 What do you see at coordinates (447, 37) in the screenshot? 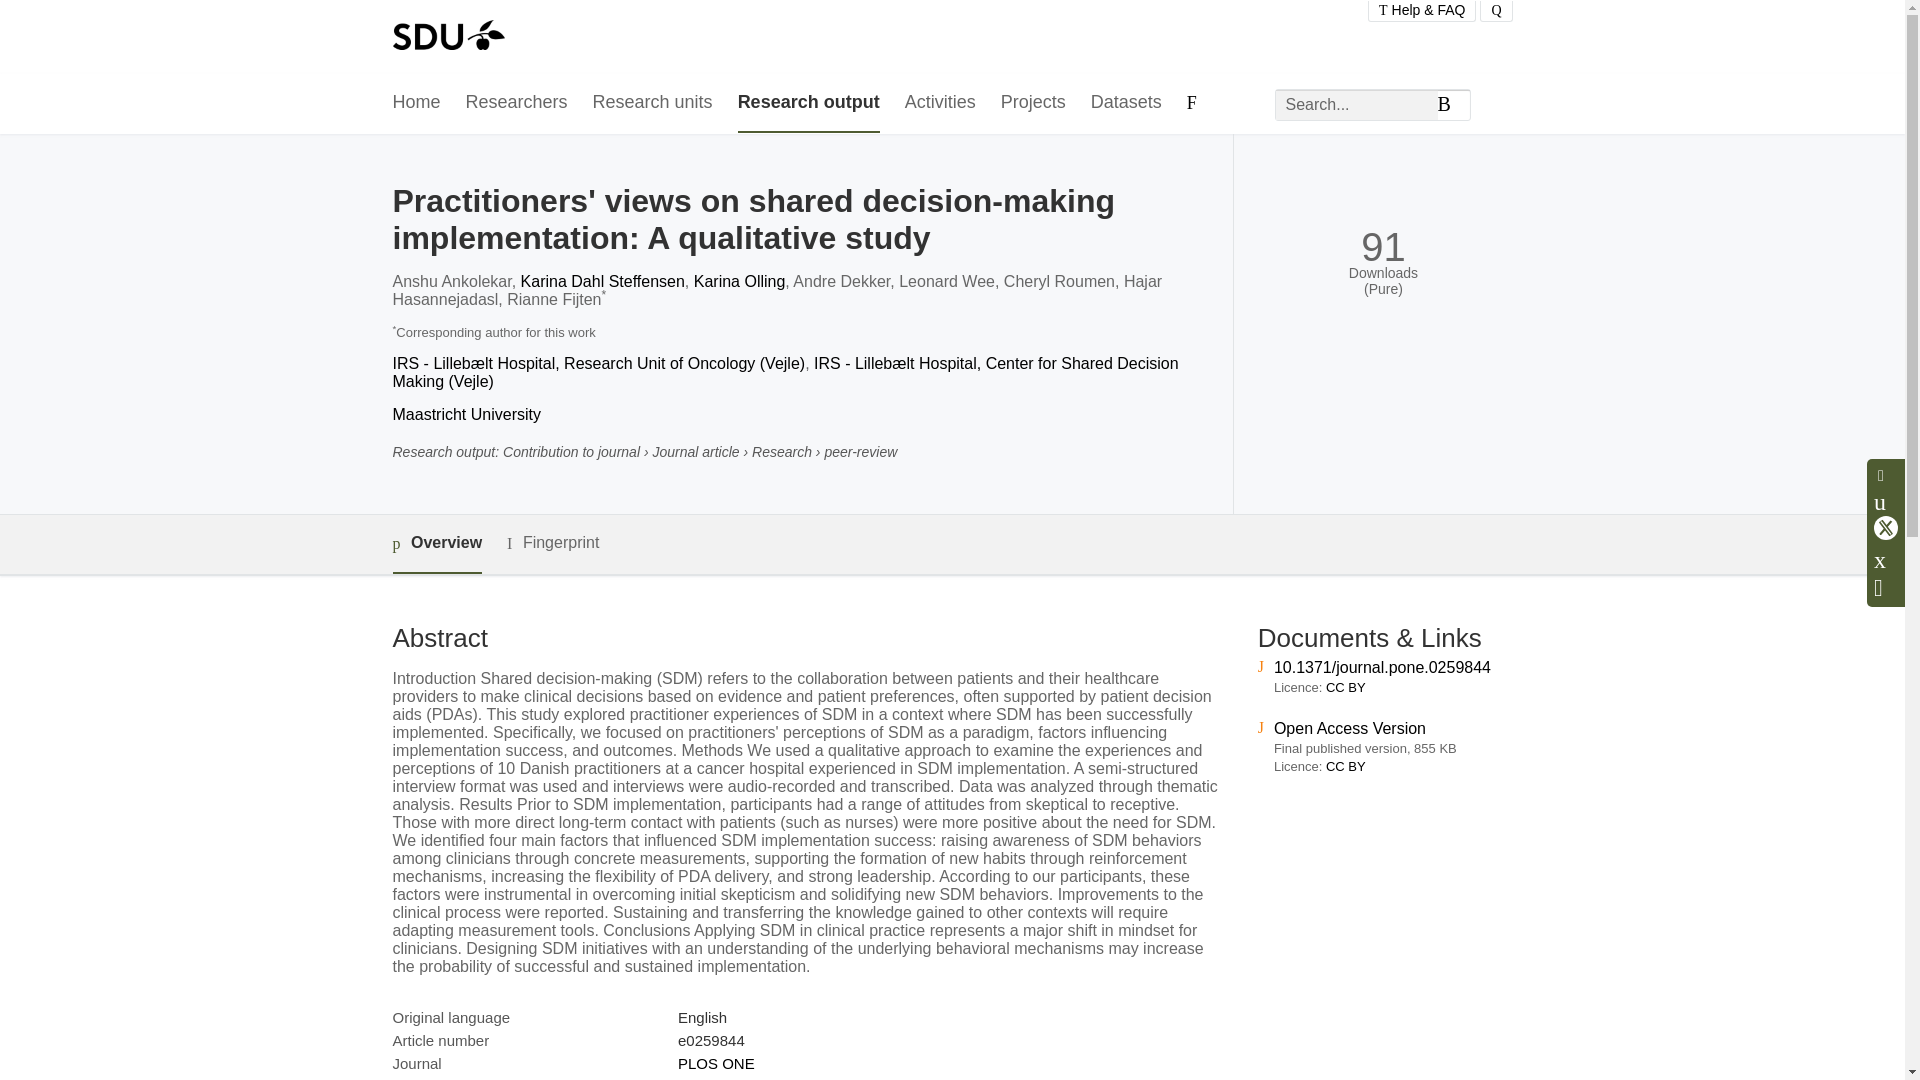
I see `University of Southern Denmark Home` at bounding box center [447, 37].